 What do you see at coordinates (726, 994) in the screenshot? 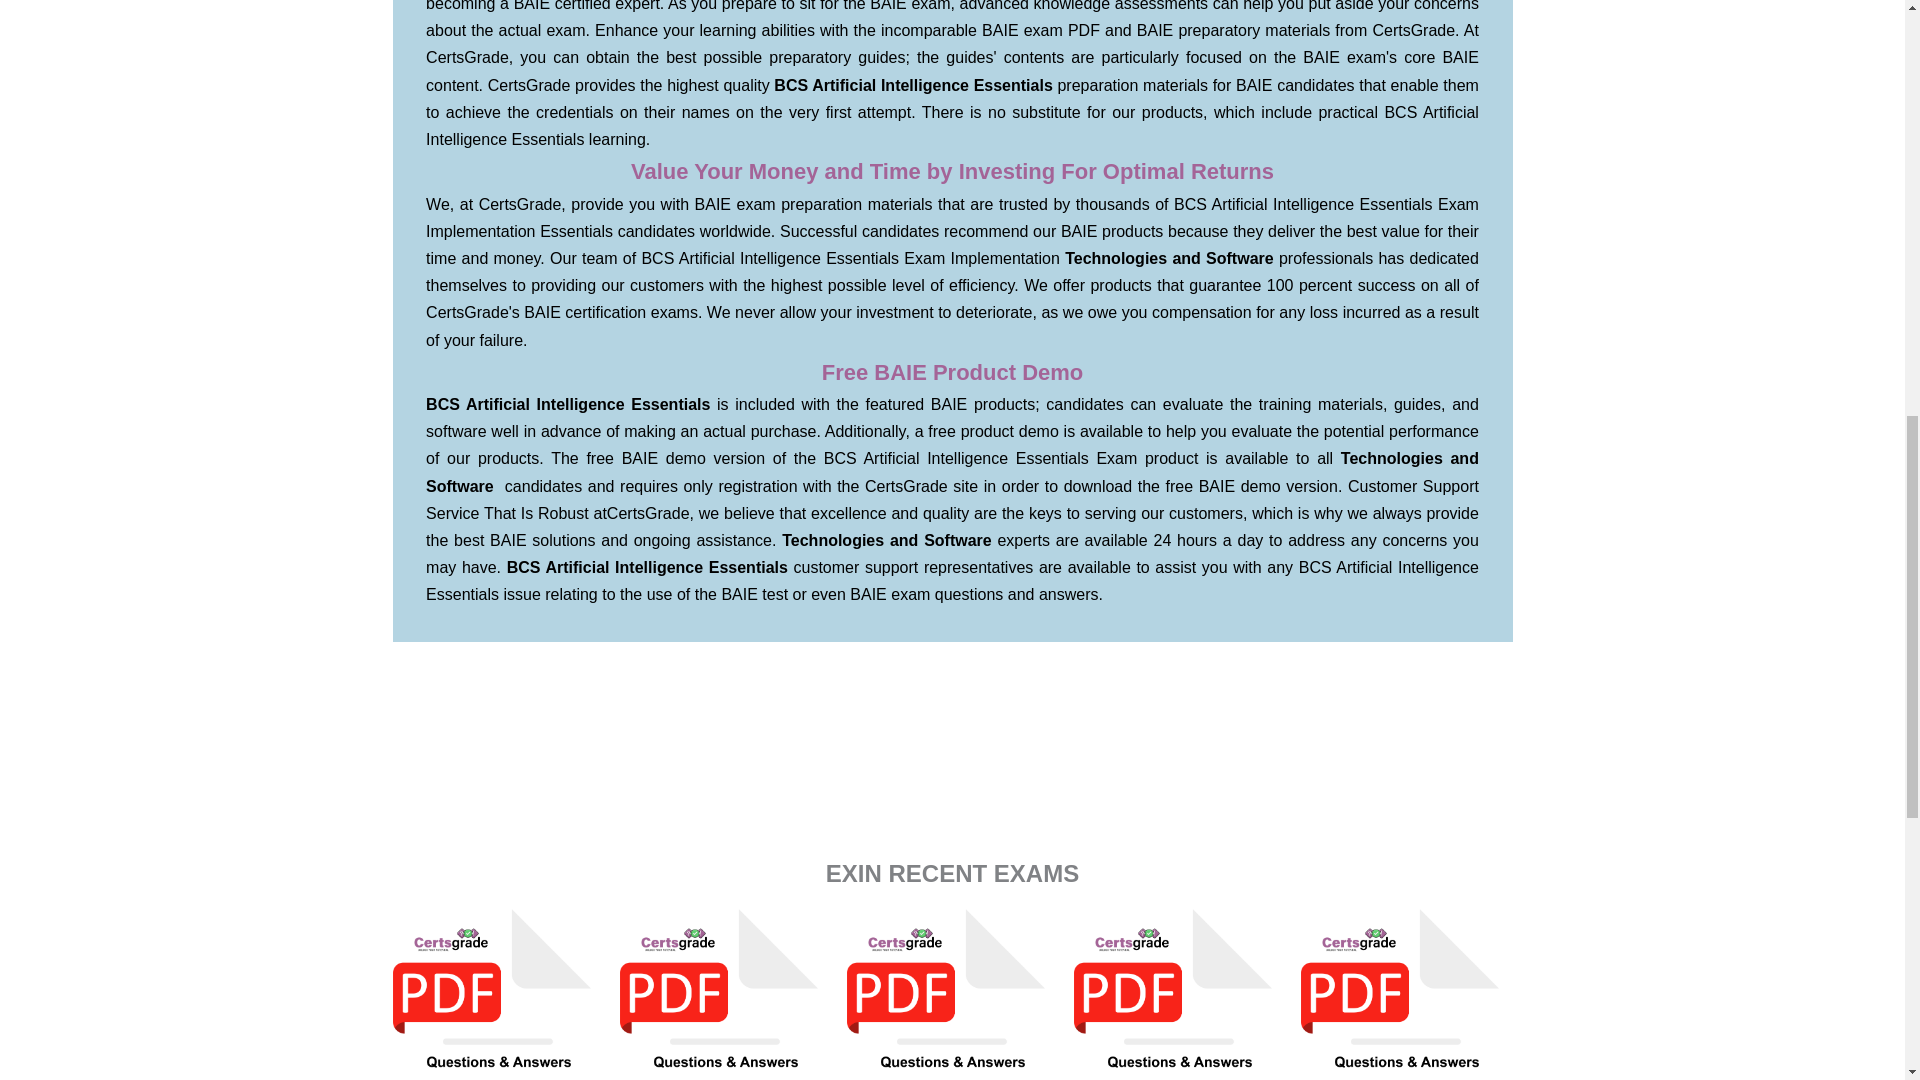
I see `DEVOPSF` at bounding box center [726, 994].